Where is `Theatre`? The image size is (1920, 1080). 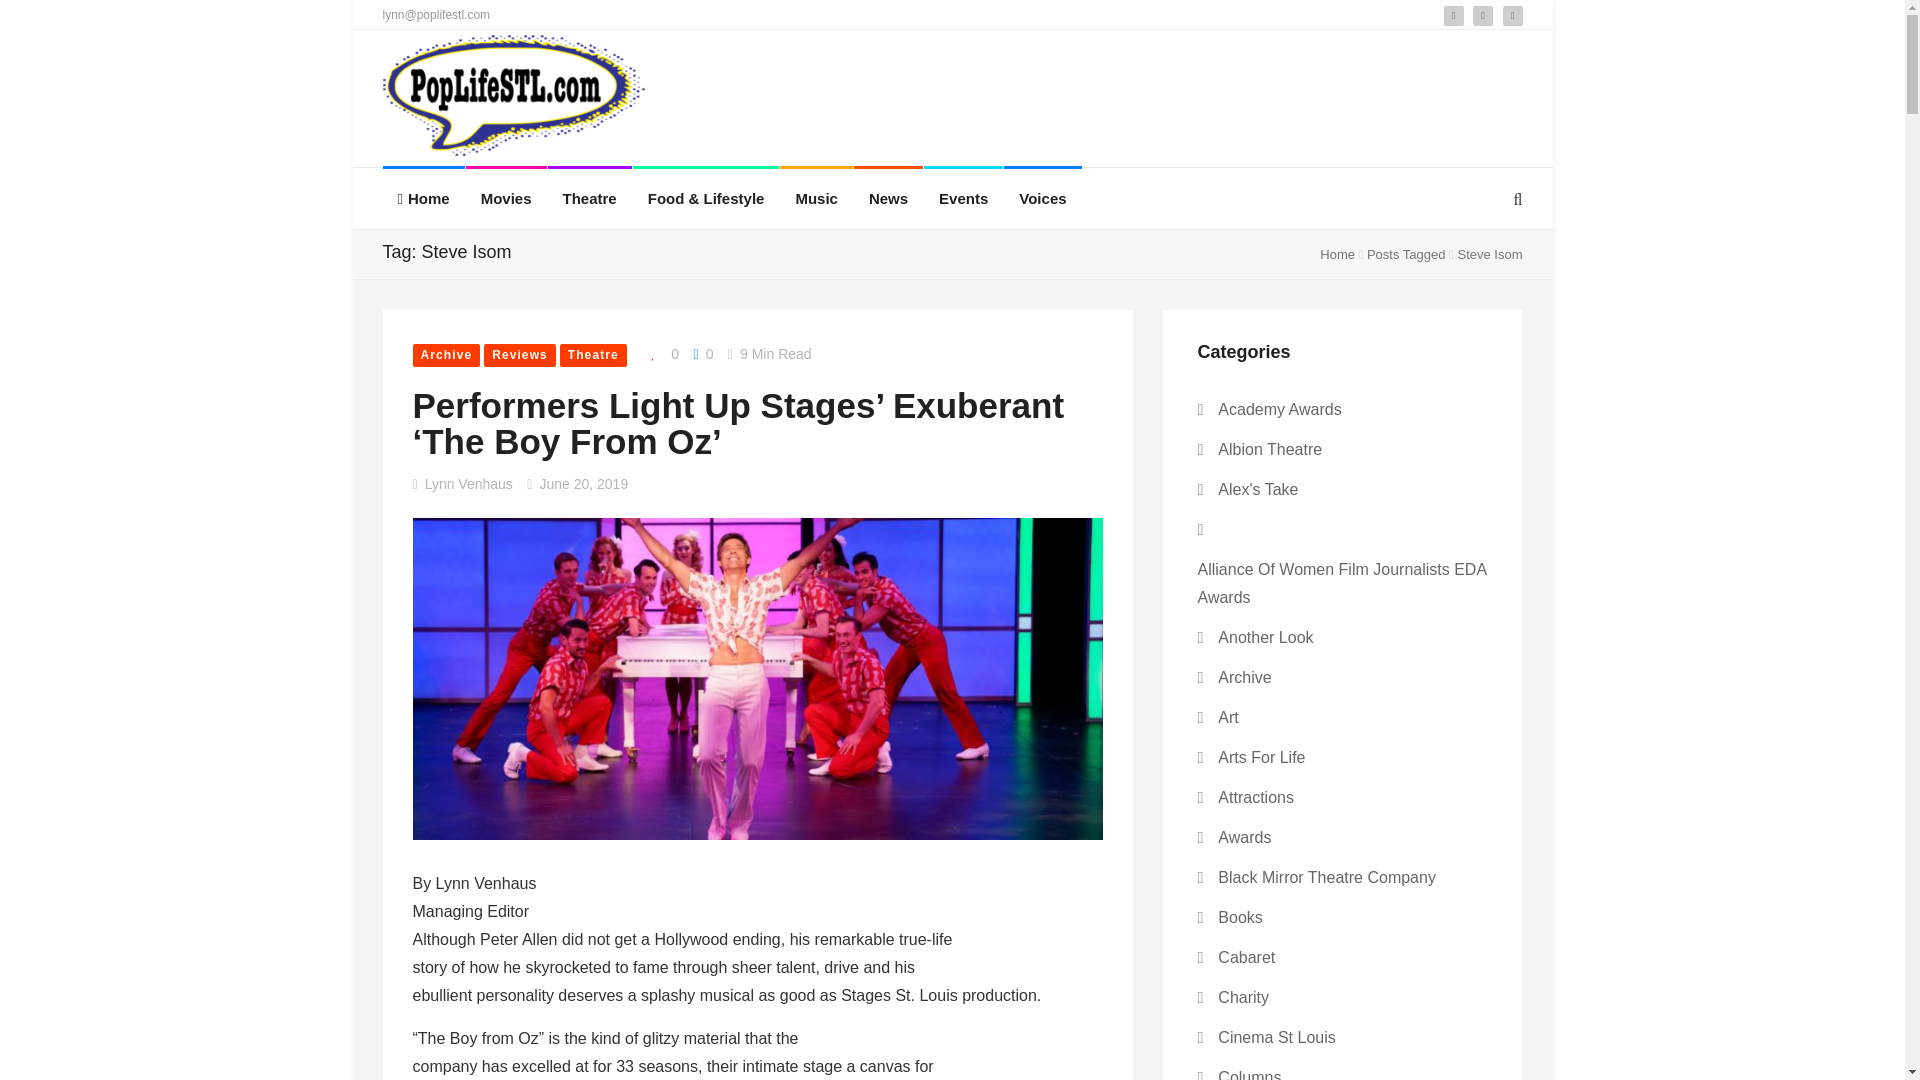
Theatre is located at coordinates (589, 198).